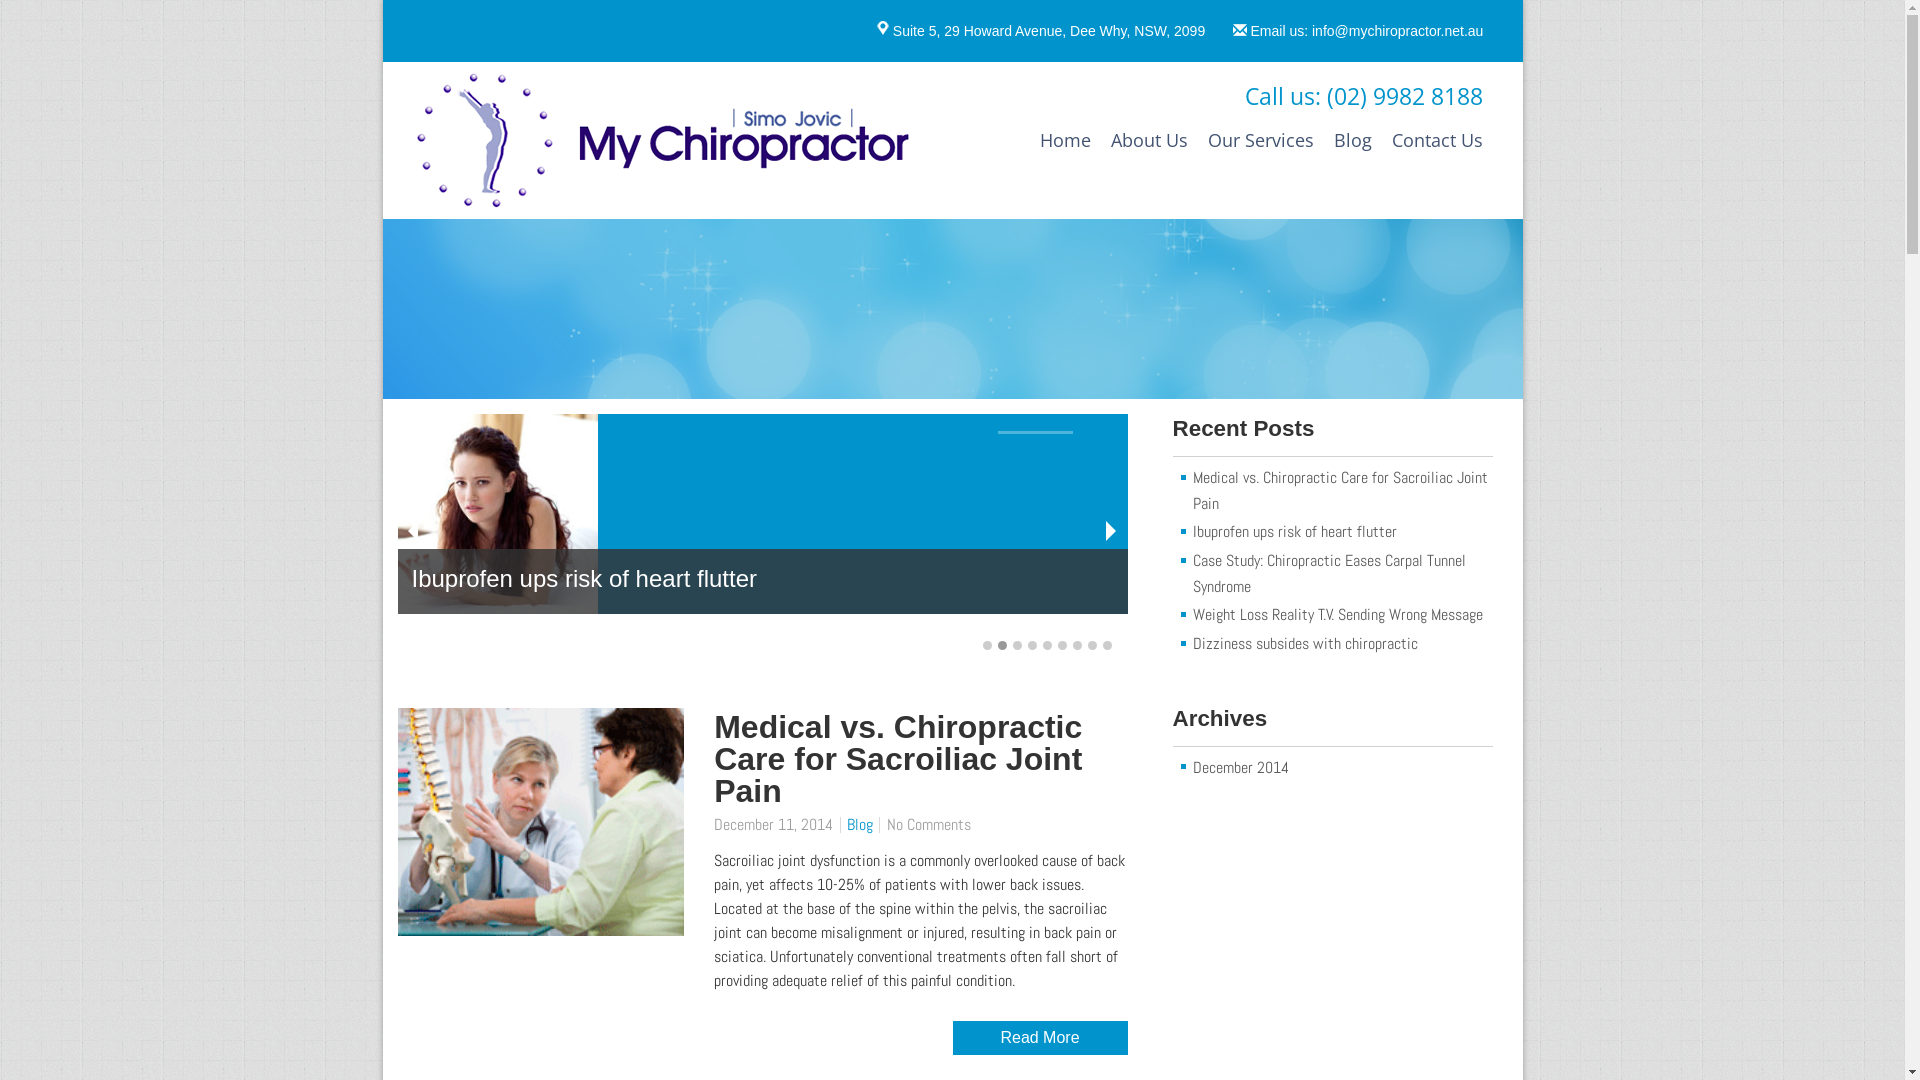  I want to click on Contact Us, so click(1438, 140).